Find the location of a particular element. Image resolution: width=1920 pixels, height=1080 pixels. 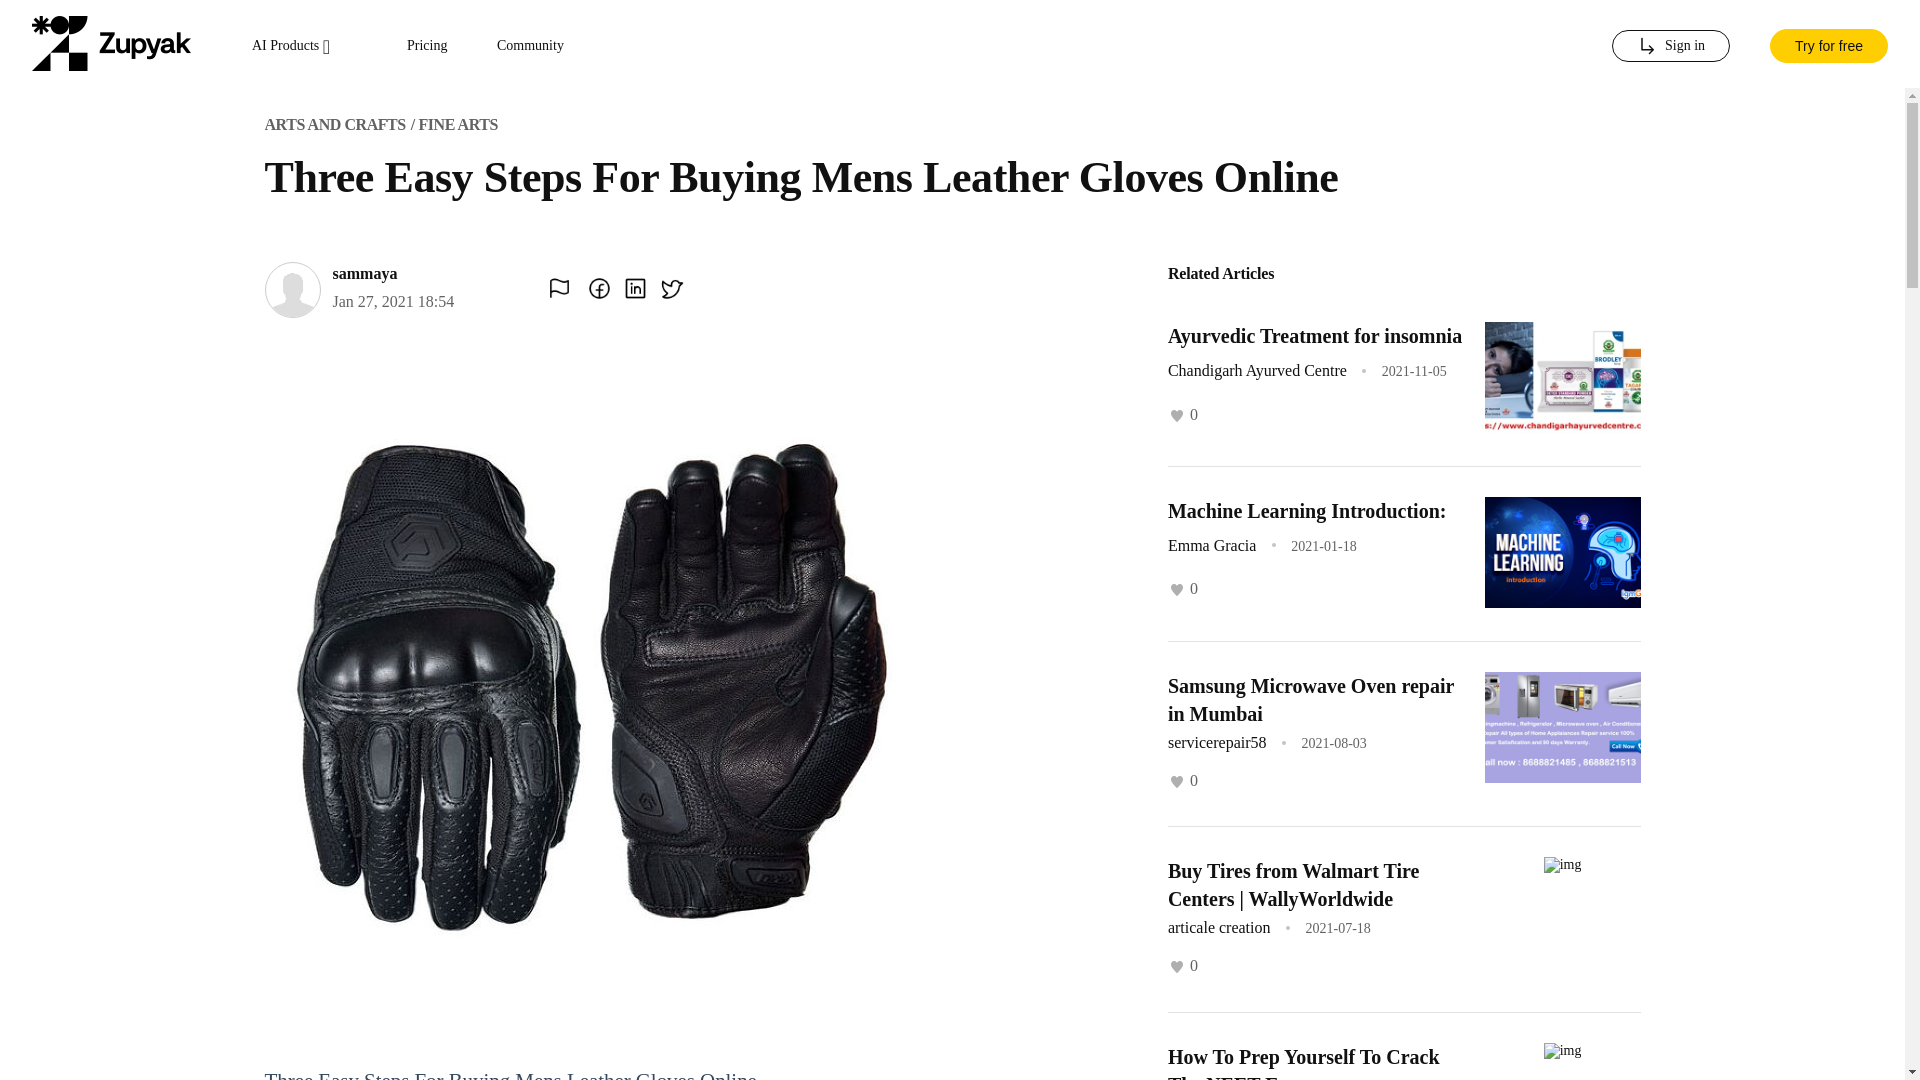

ARTS AND CRAFTS is located at coordinates (334, 124).